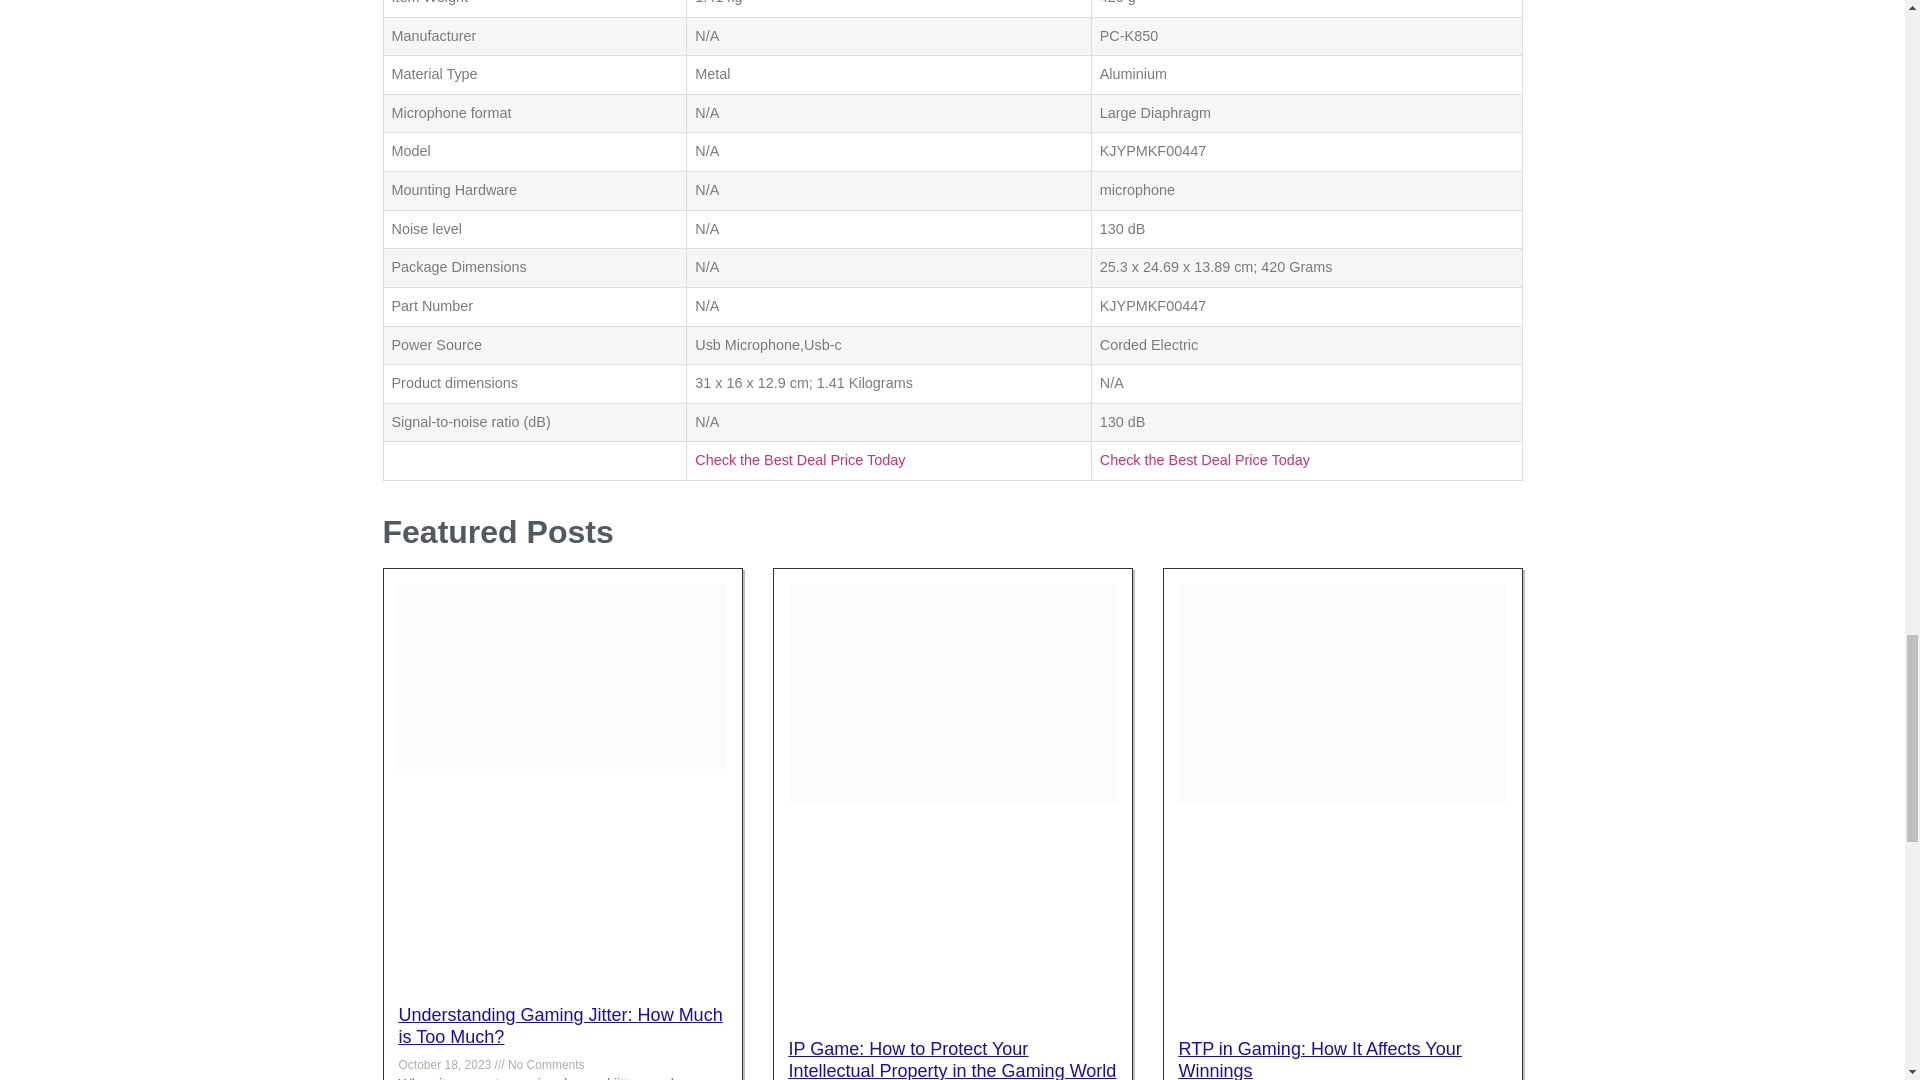 This screenshot has height=1080, width=1920. Describe the element at coordinates (1320, 1059) in the screenshot. I see `RTP in Gaming: How It Affects Your Winnings` at that location.